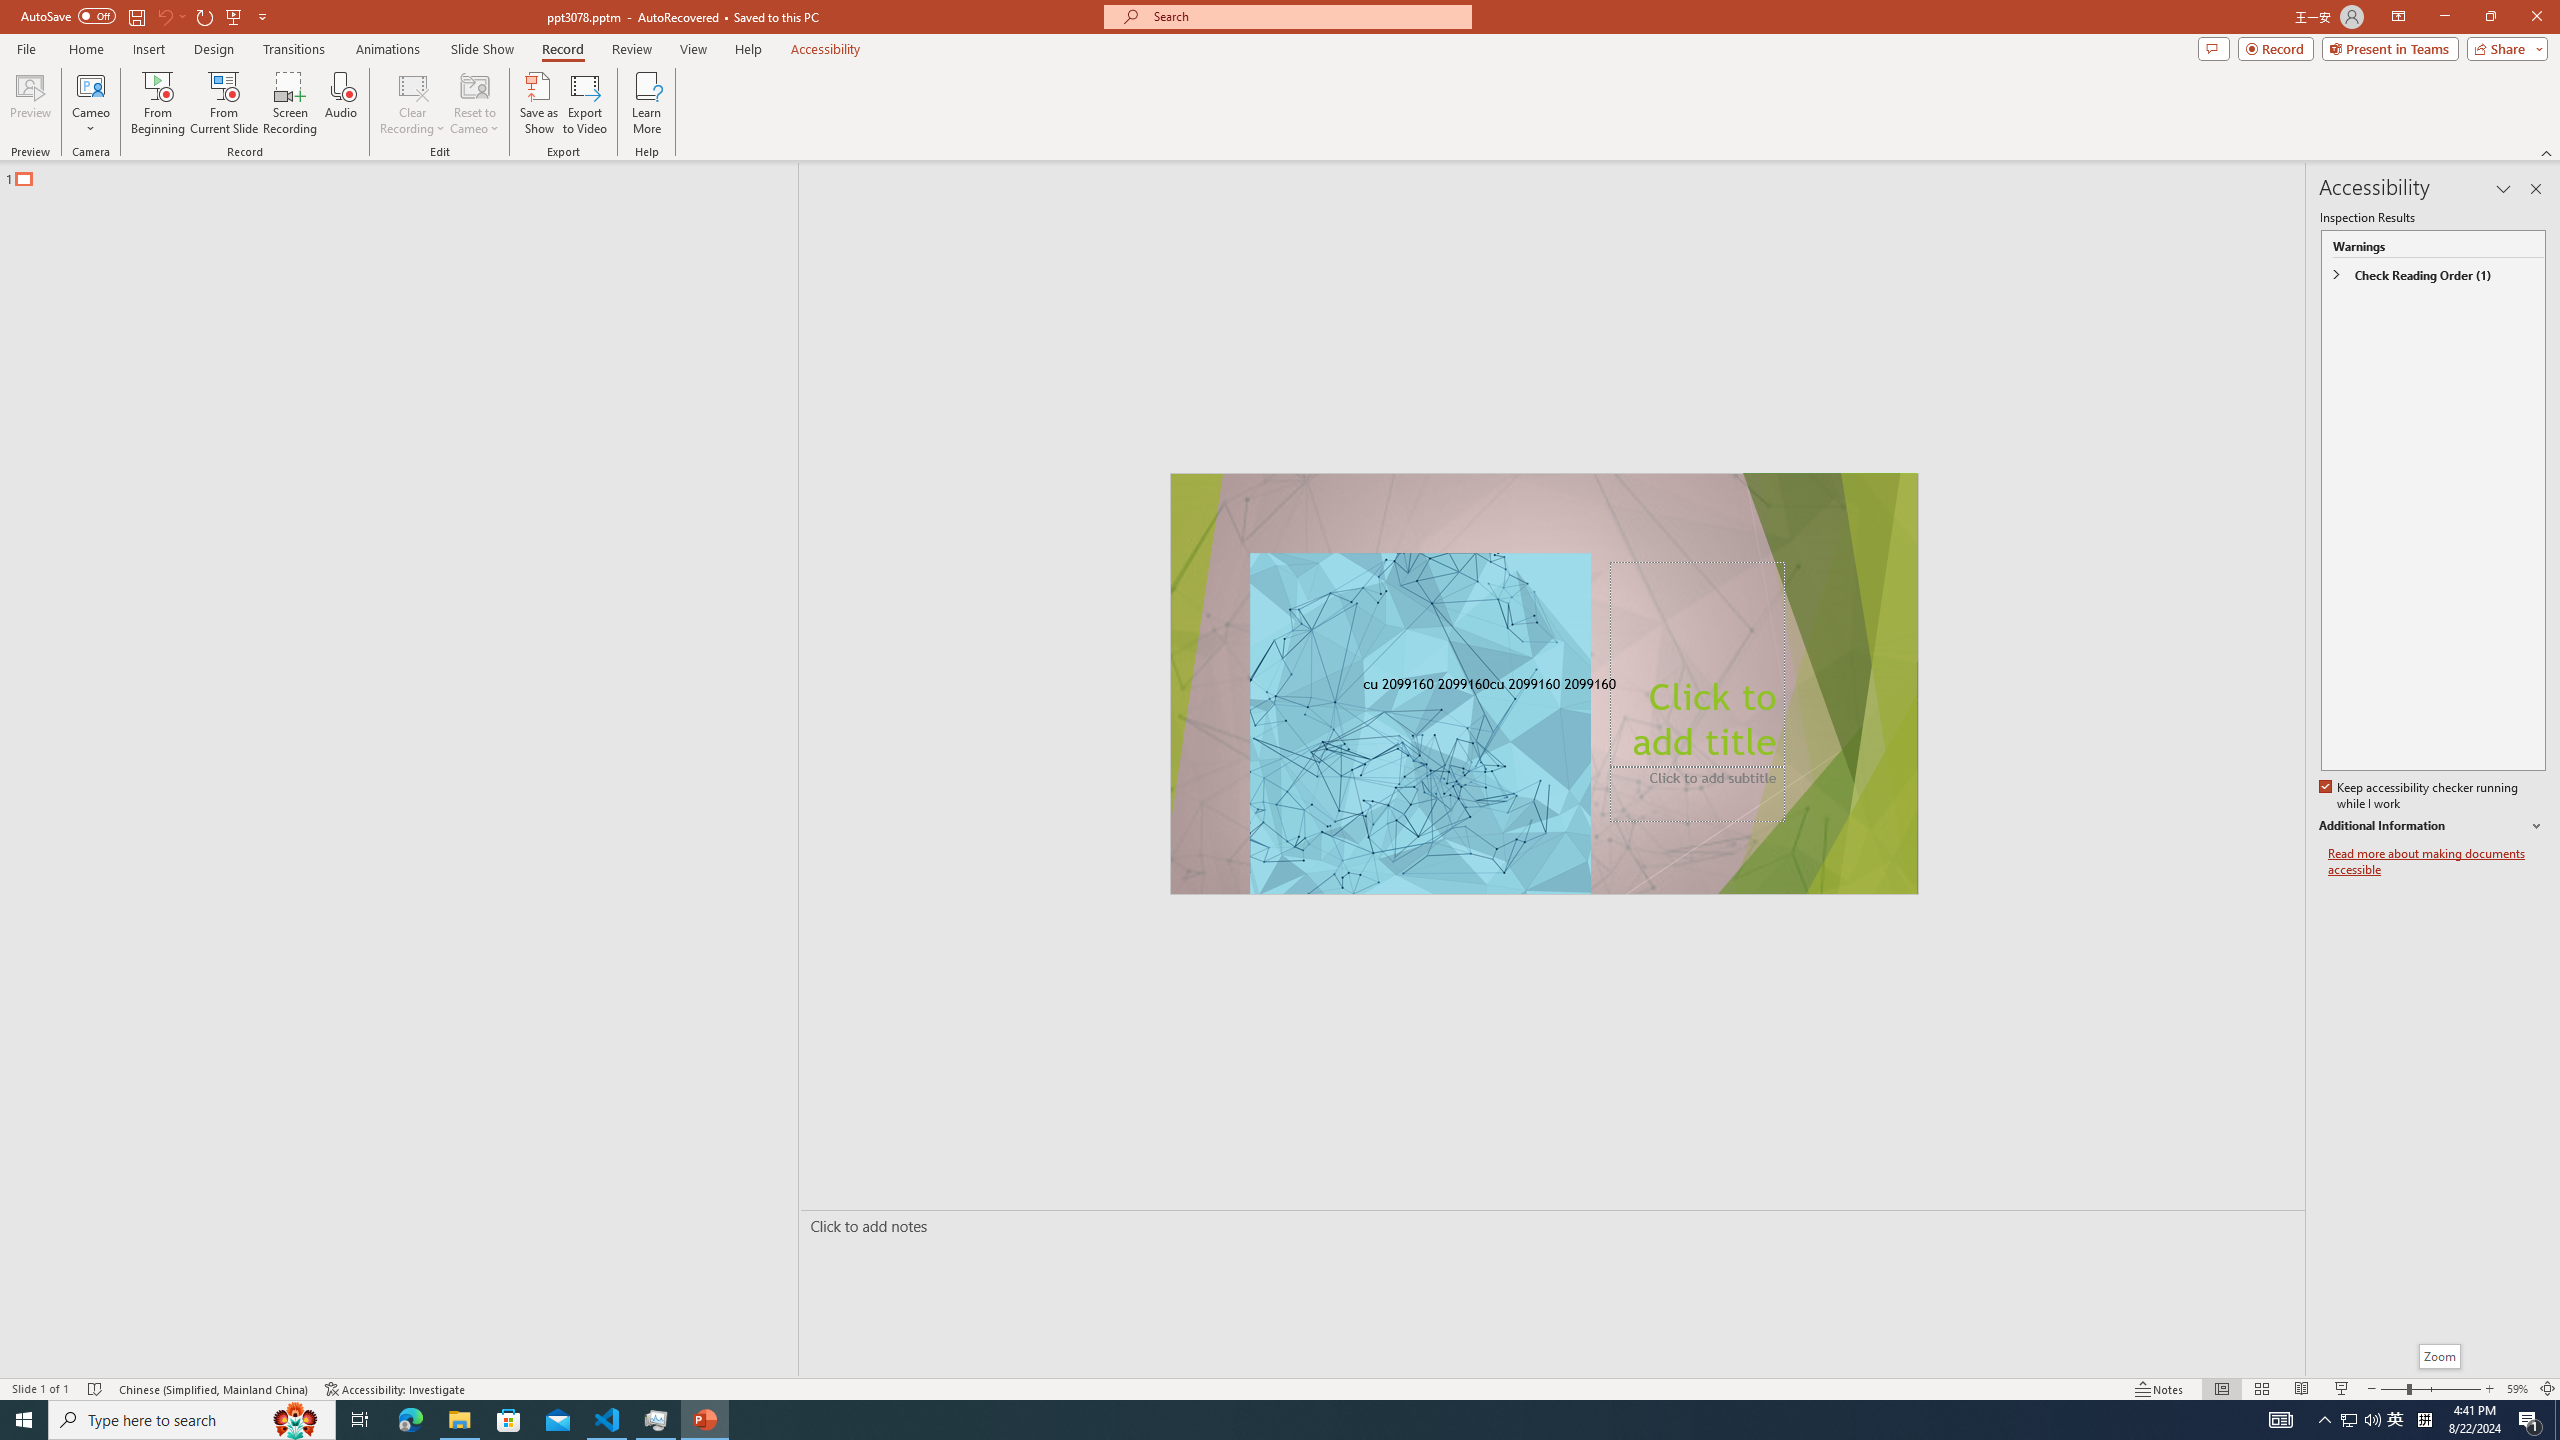  Describe the element at coordinates (288, 181) in the screenshot. I see `CloudCompare` at that location.